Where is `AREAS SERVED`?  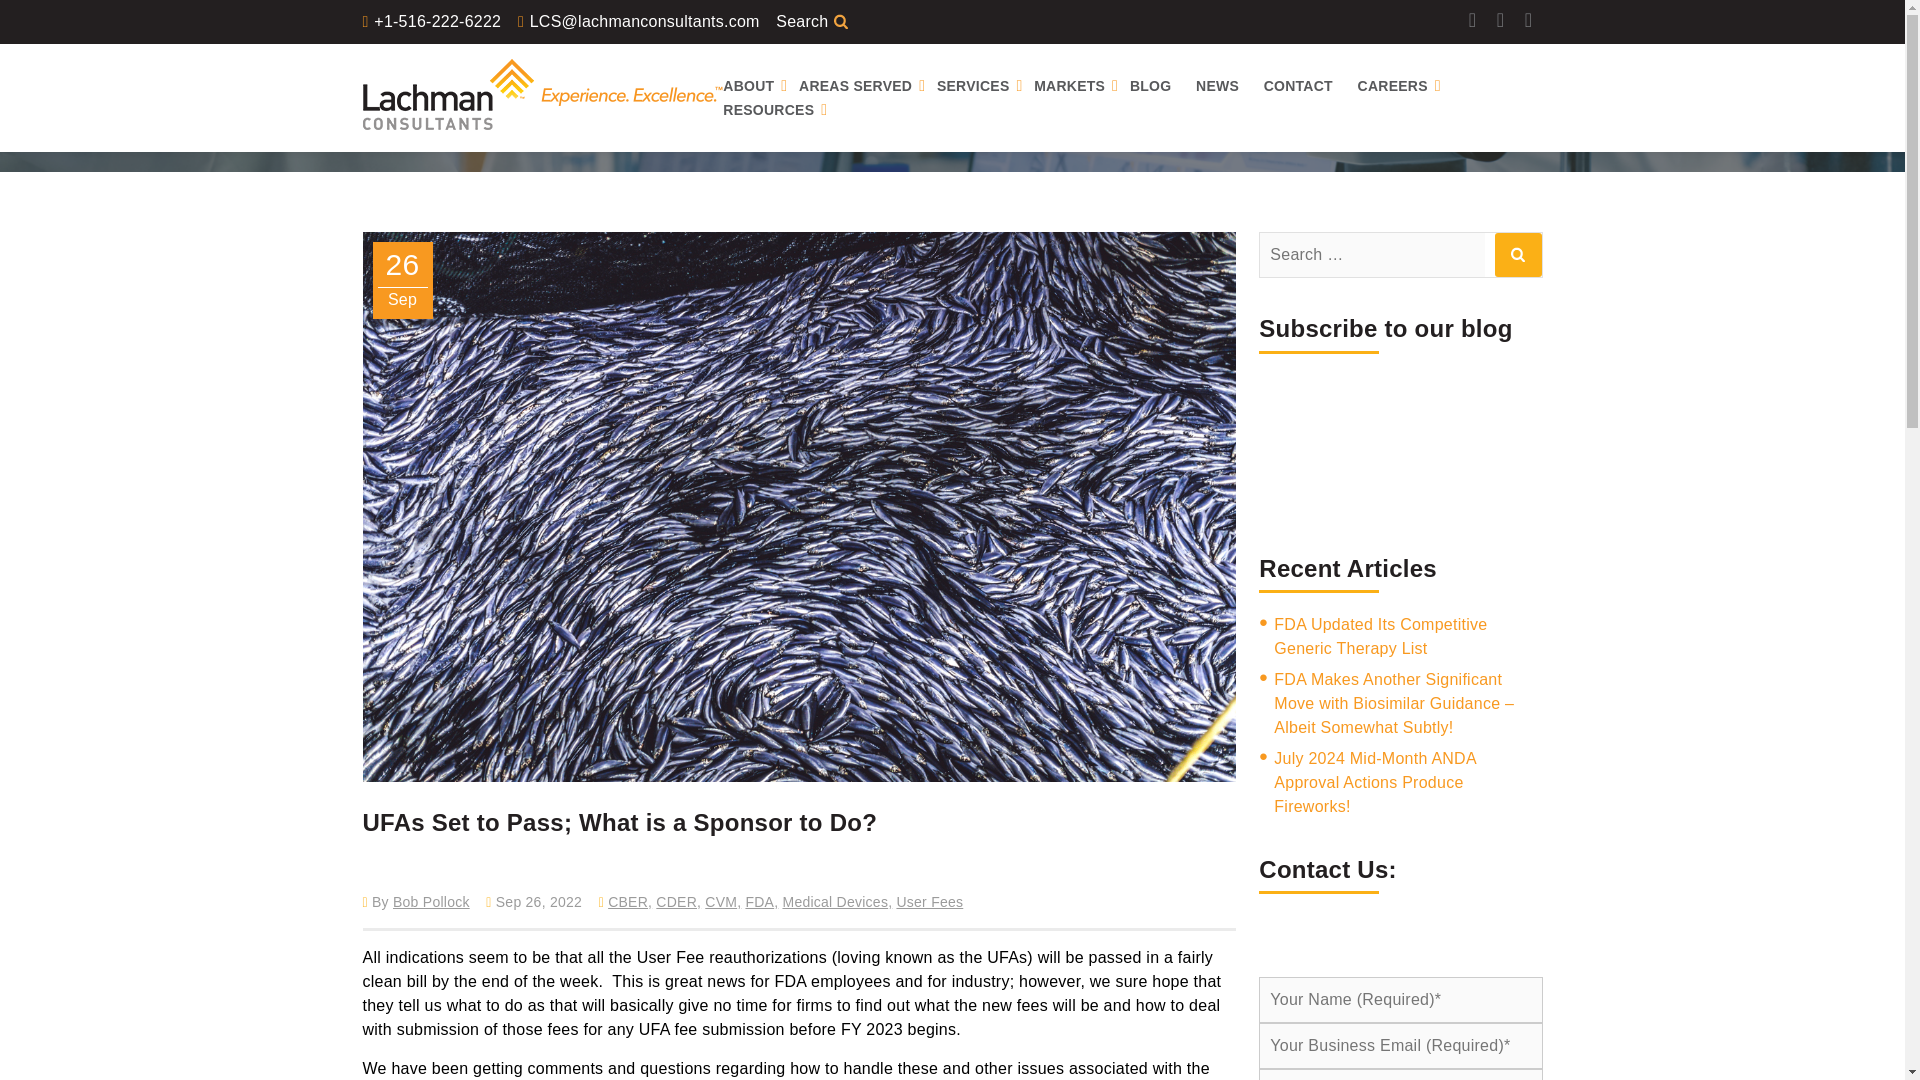
AREAS SERVED is located at coordinates (864, 86).